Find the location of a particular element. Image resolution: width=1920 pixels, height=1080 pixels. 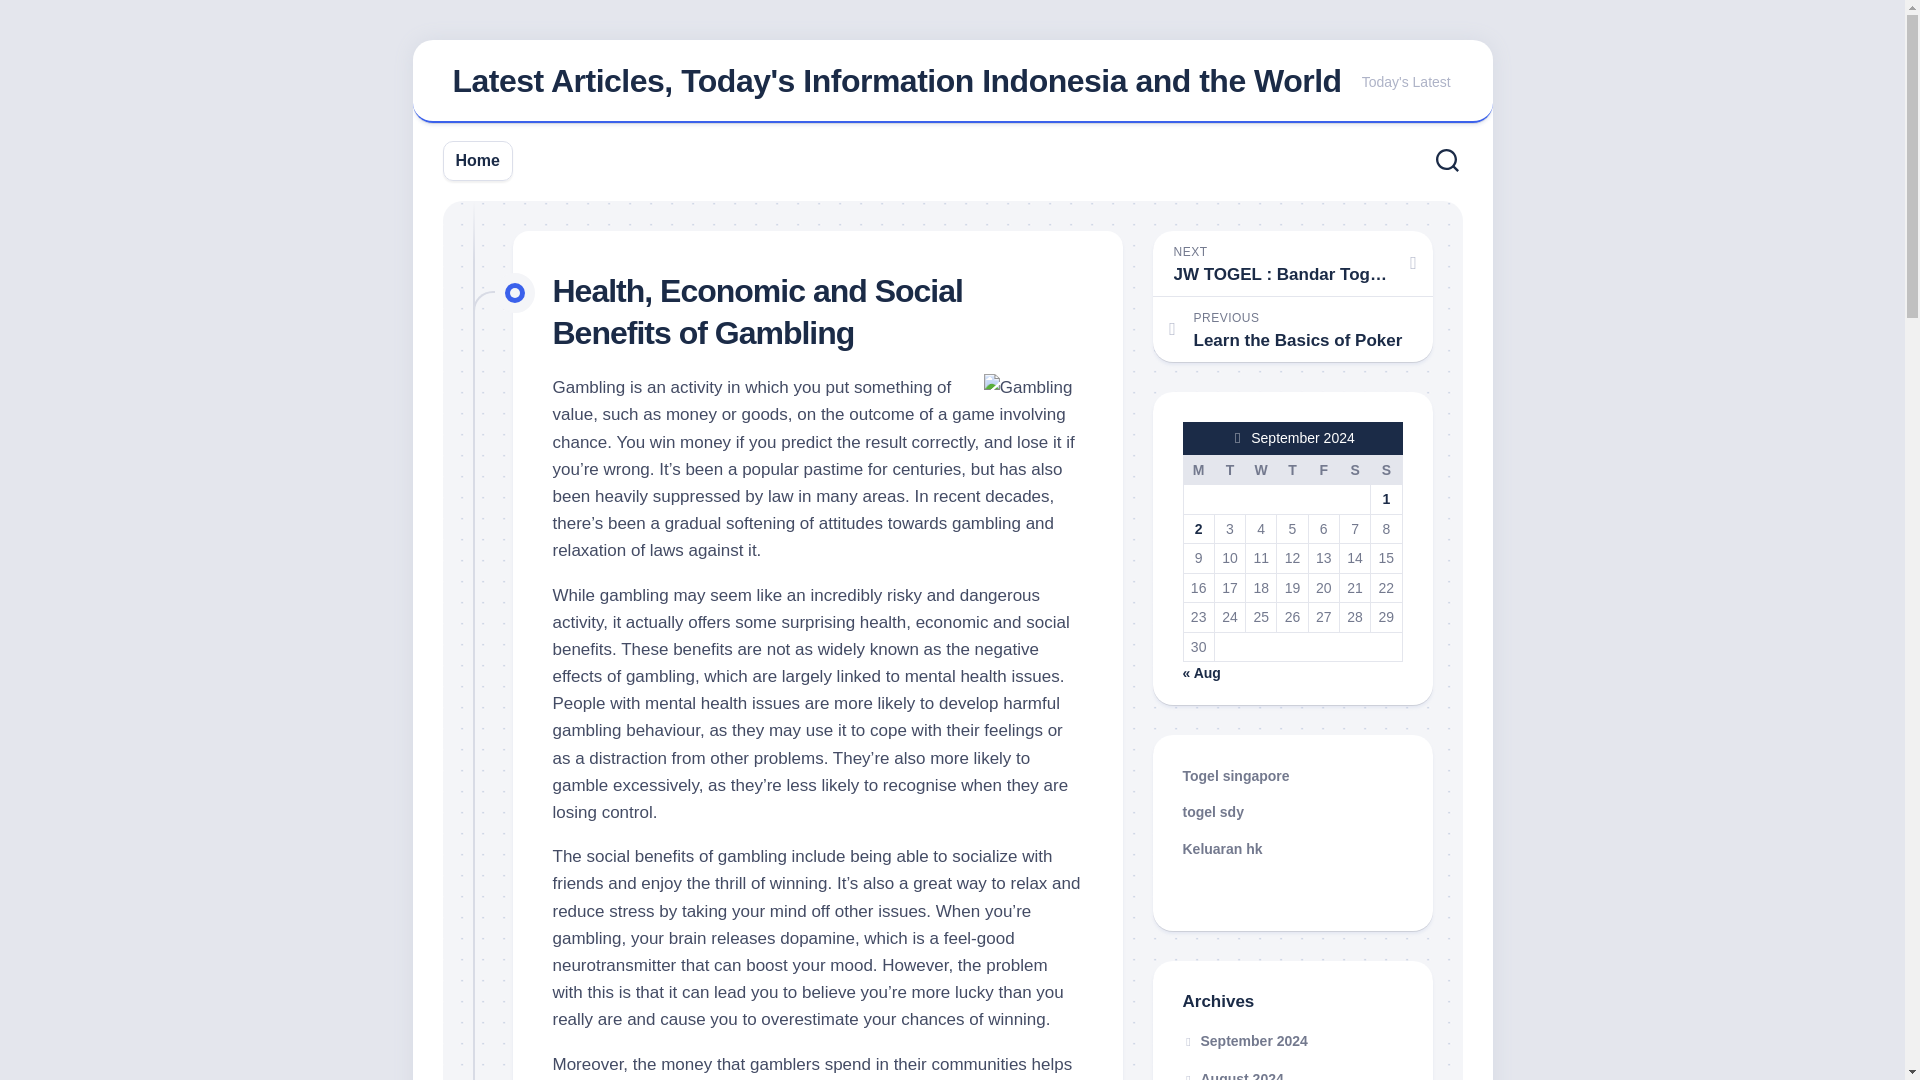

Latest Articles, Today's Information Indonesia and the World is located at coordinates (896, 80).